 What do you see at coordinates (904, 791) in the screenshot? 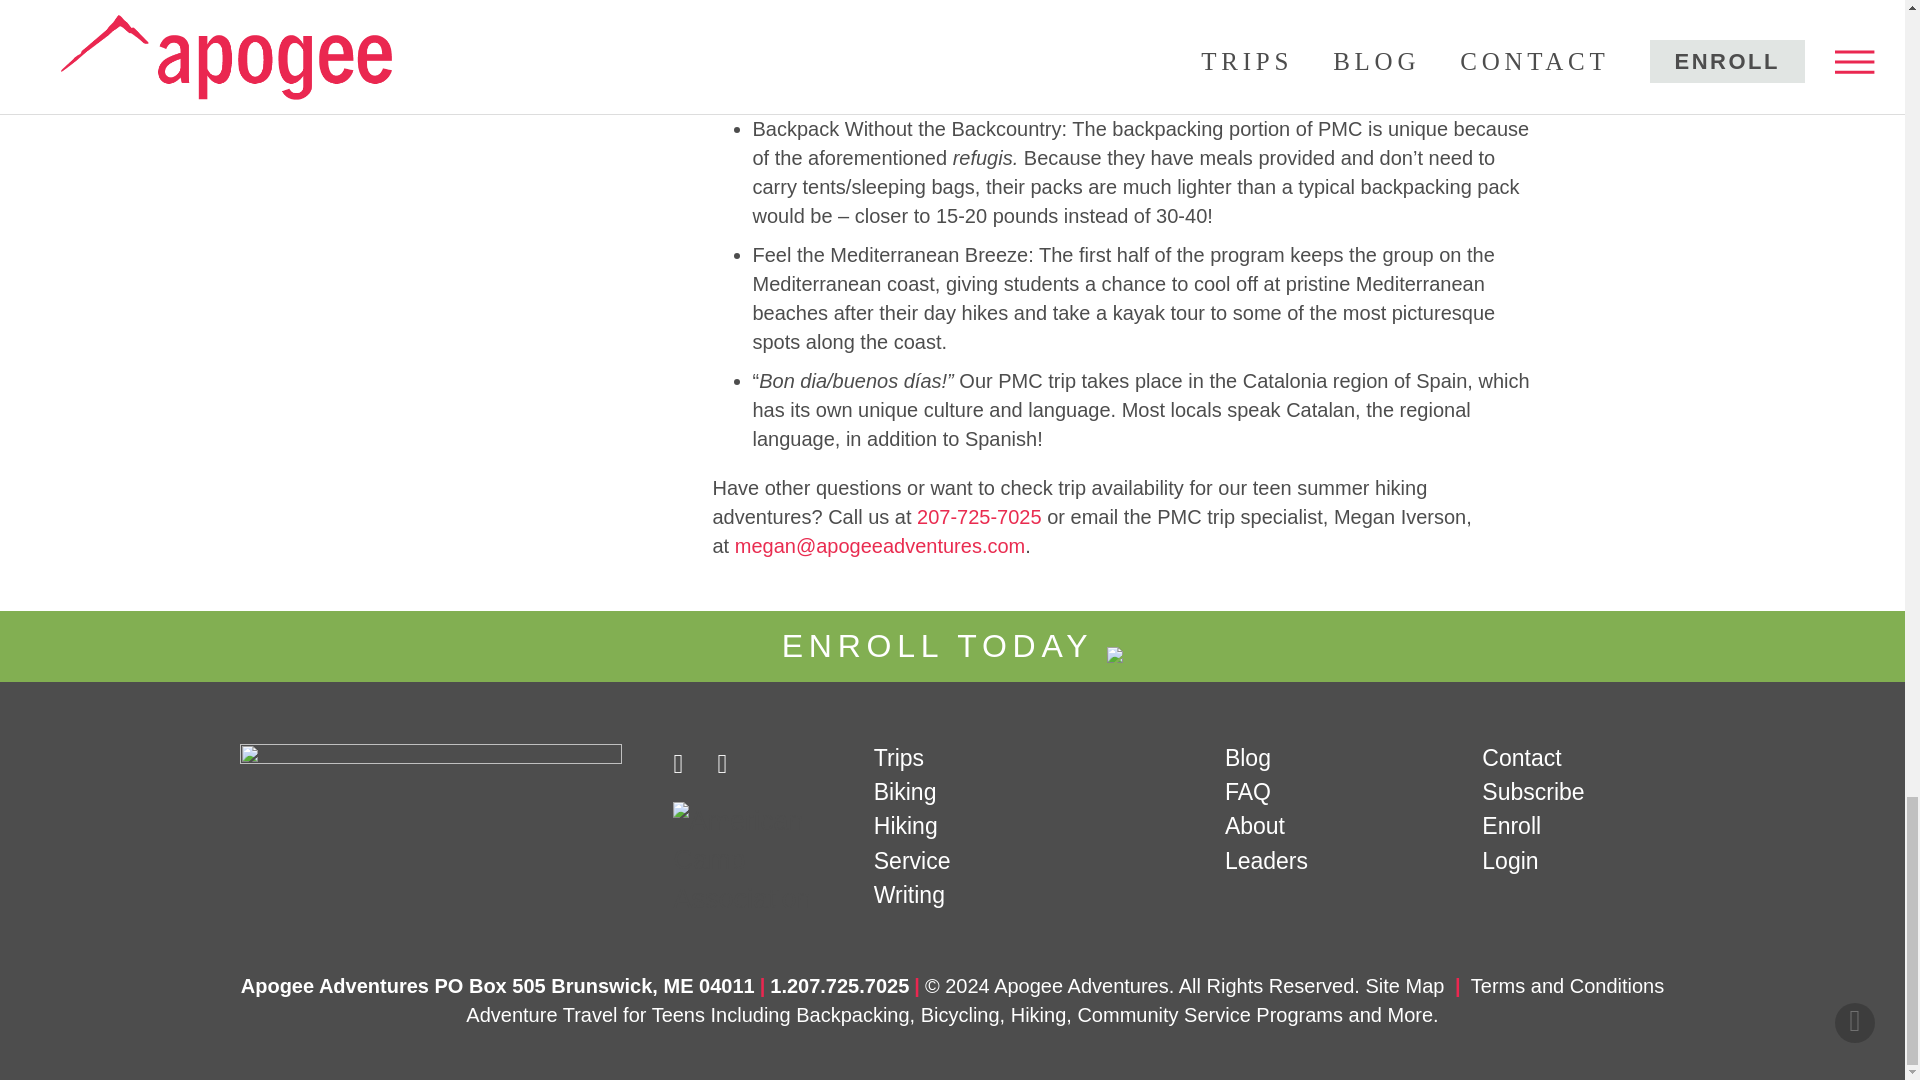
I see `Summer Bike Trips` at bounding box center [904, 791].